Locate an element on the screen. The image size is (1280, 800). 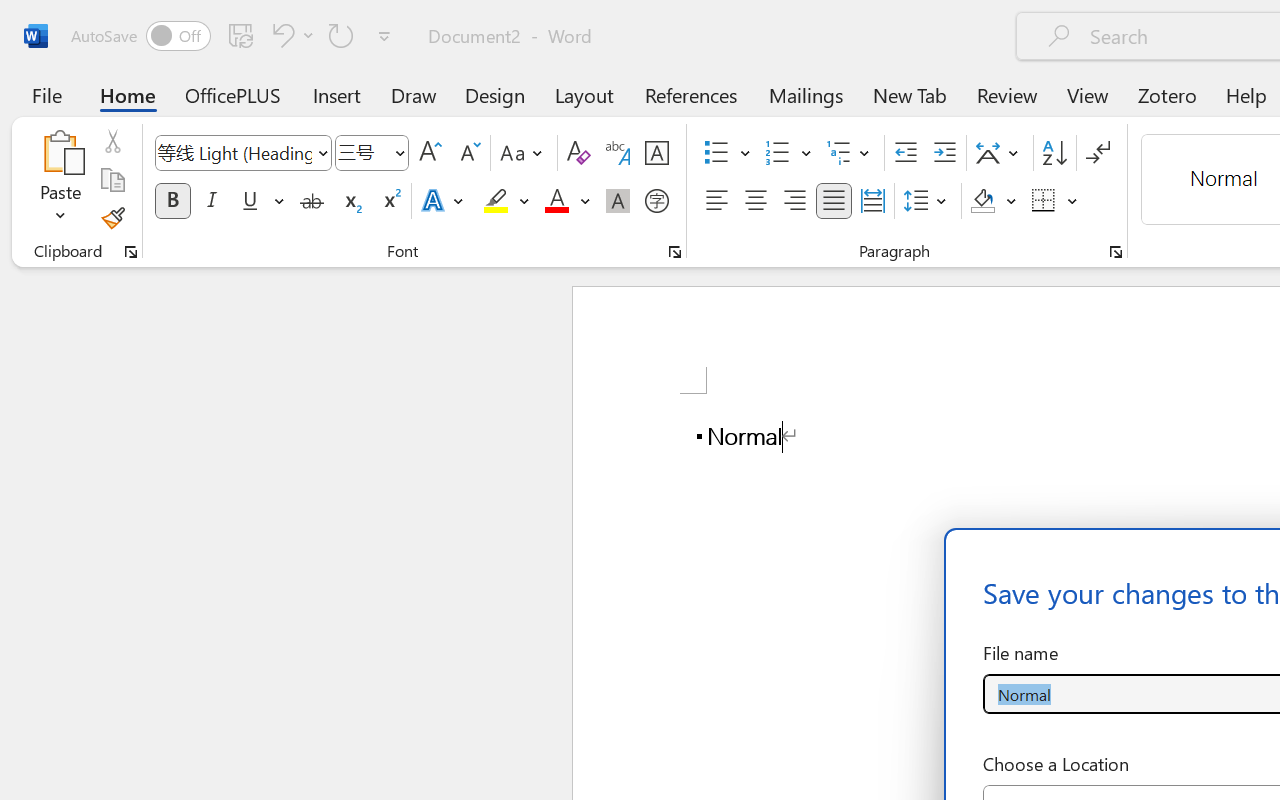
Grow Font is located at coordinates (430, 153).